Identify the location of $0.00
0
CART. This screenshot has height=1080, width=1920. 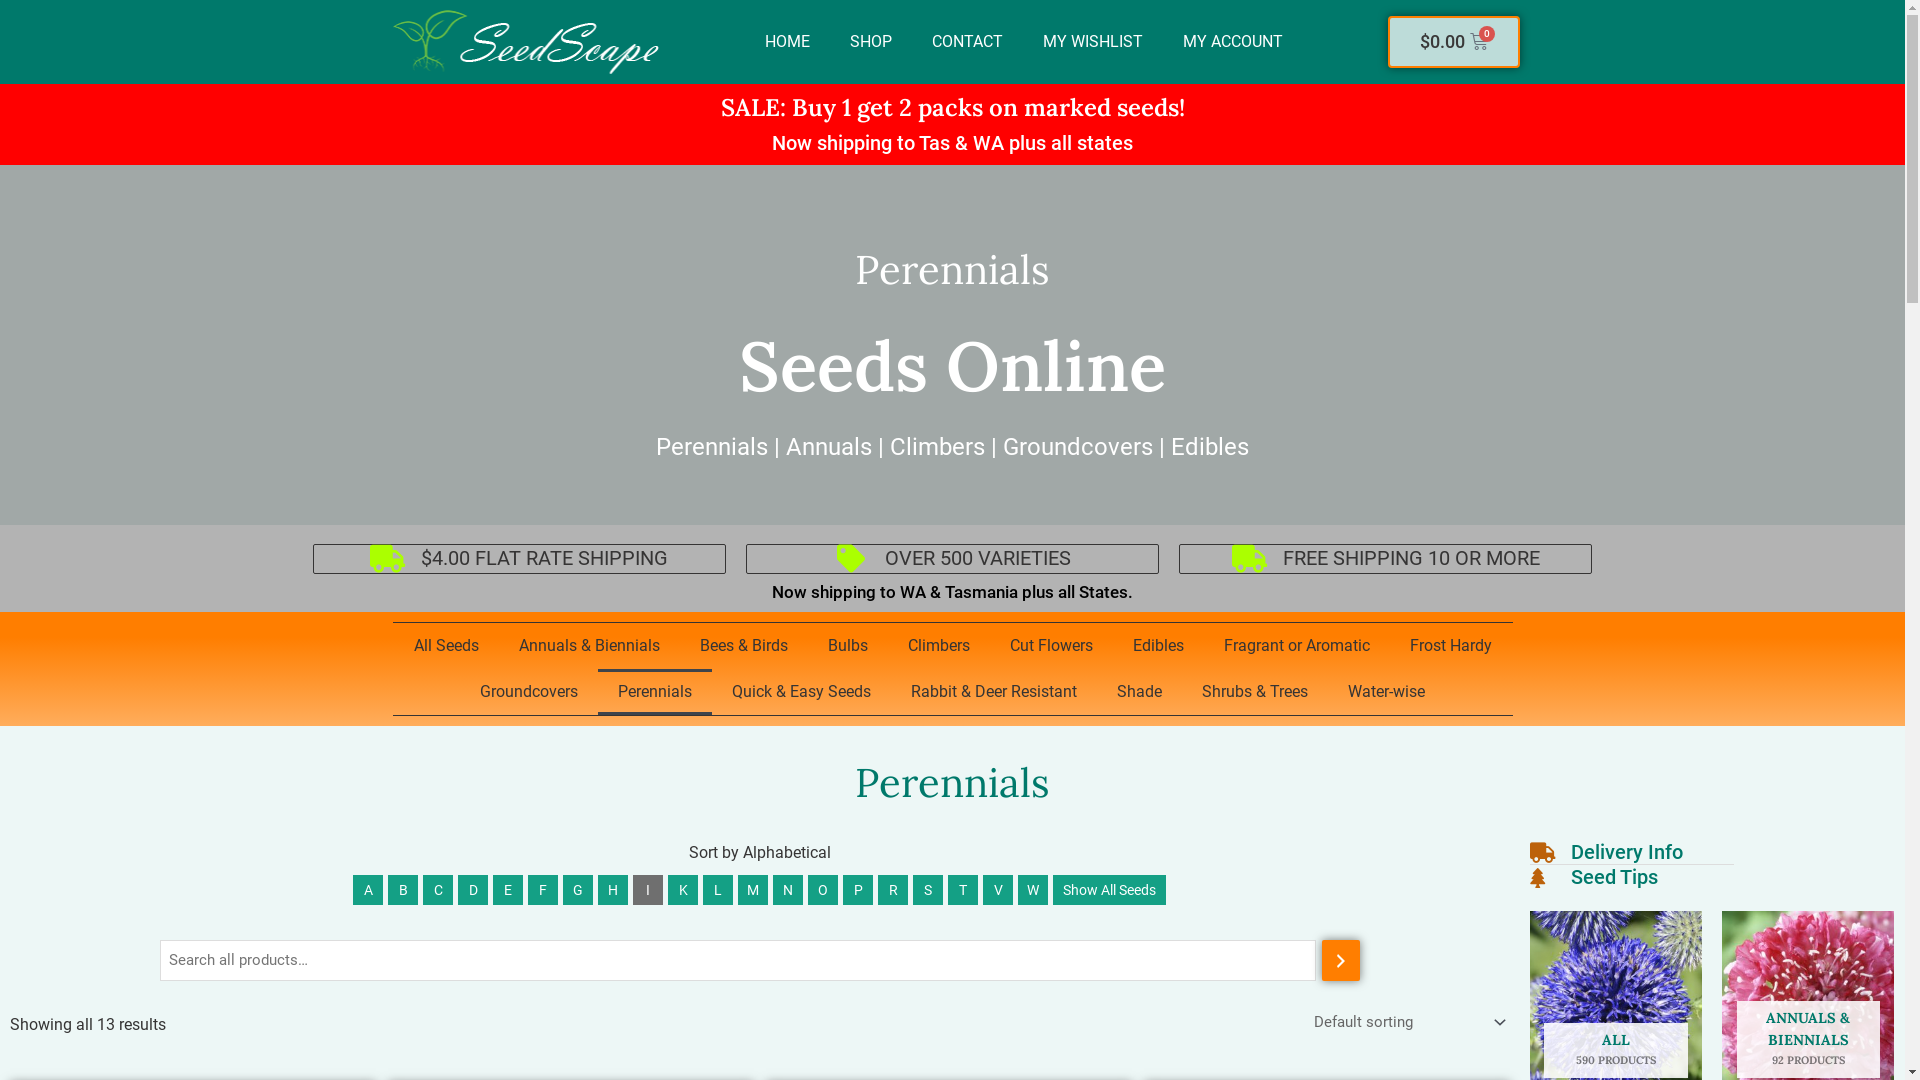
(1454, 42).